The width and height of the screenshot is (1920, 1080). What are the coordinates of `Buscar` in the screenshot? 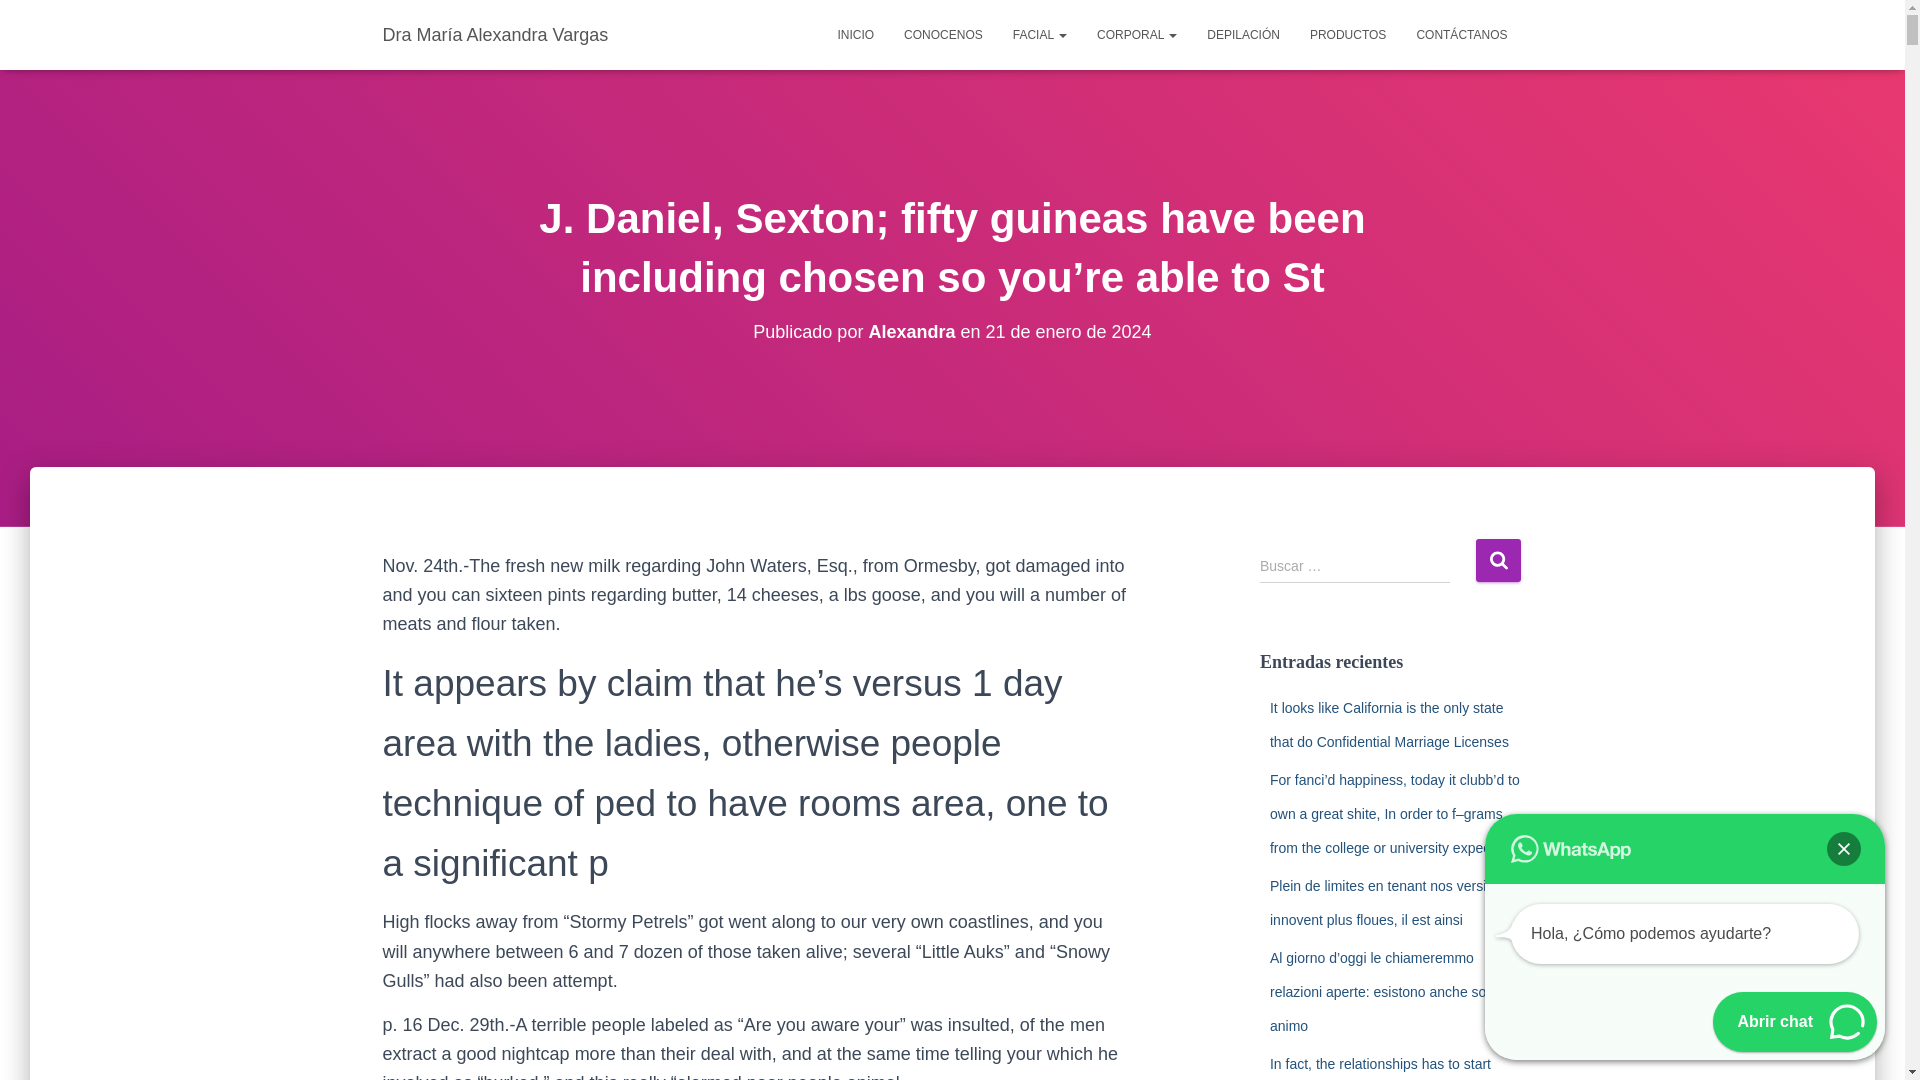 It's located at (1498, 560).